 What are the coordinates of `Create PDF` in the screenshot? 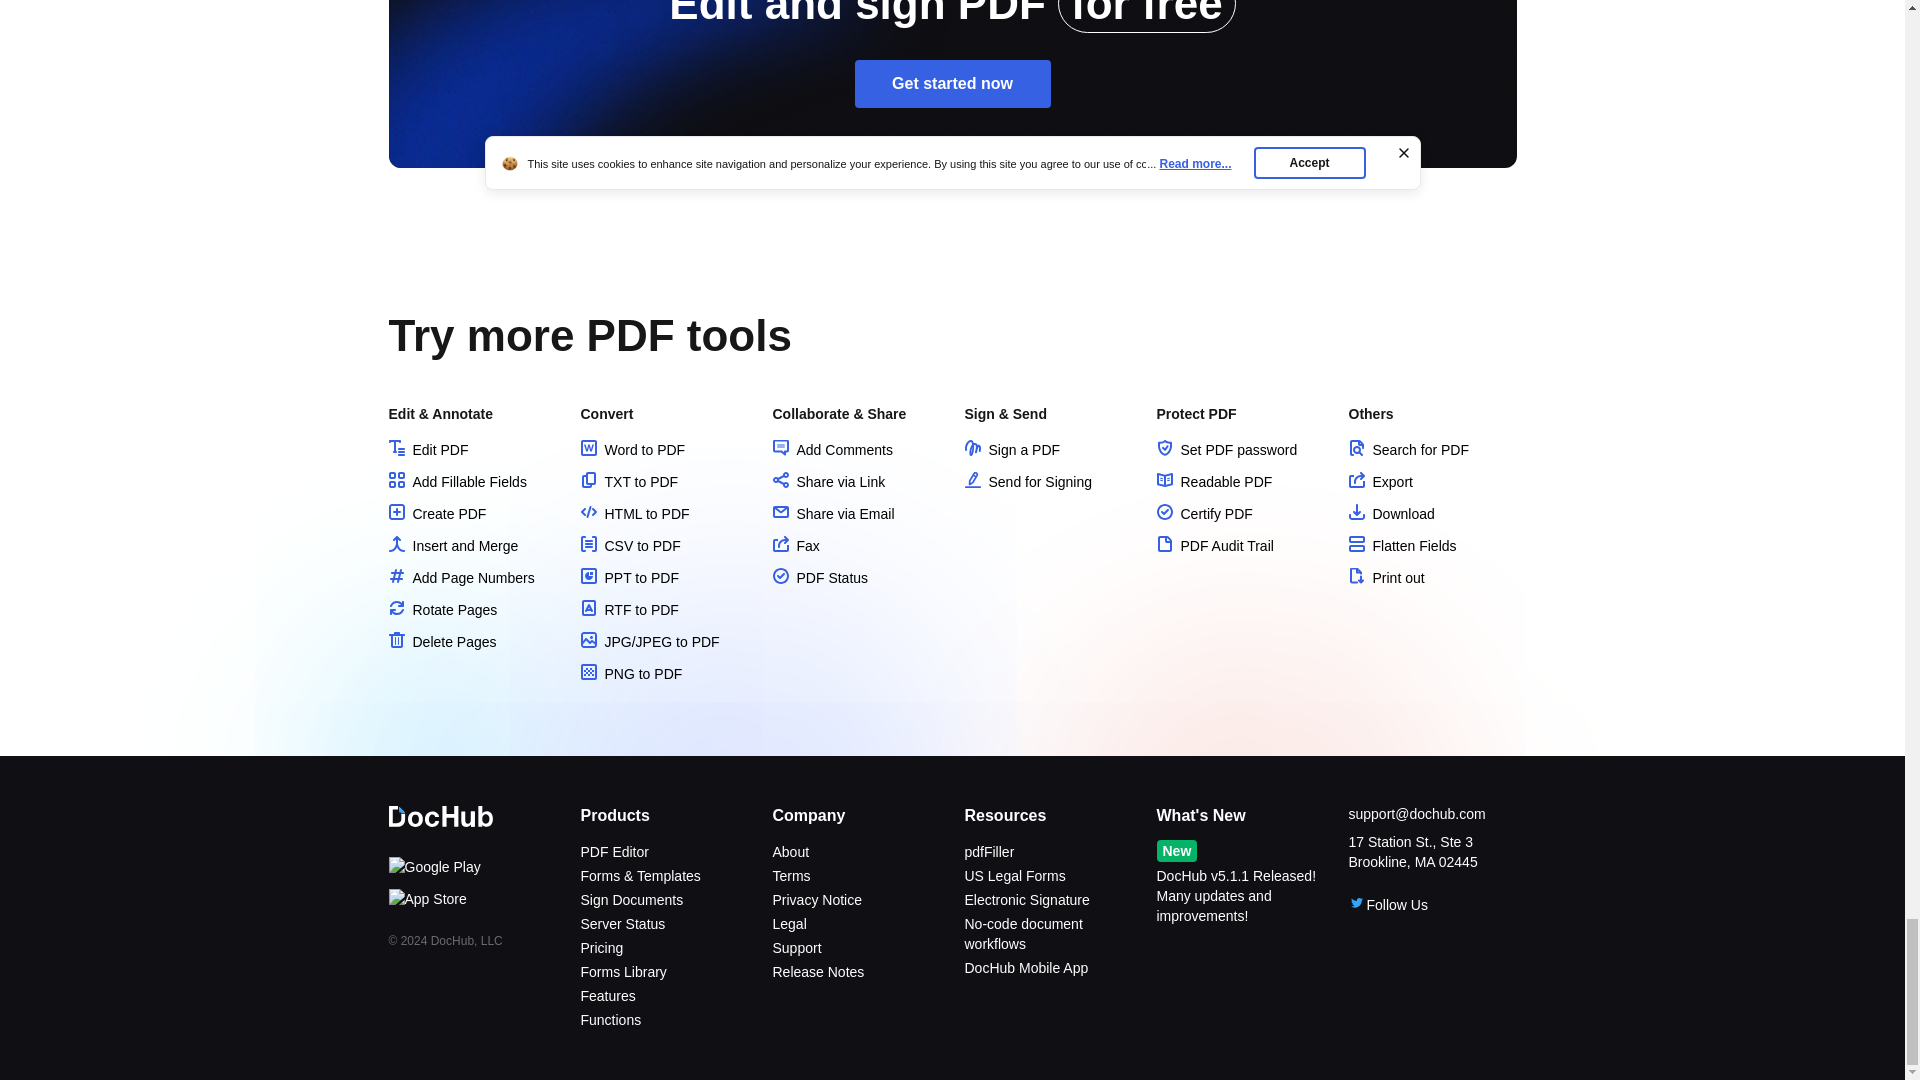 It's located at (436, 514).